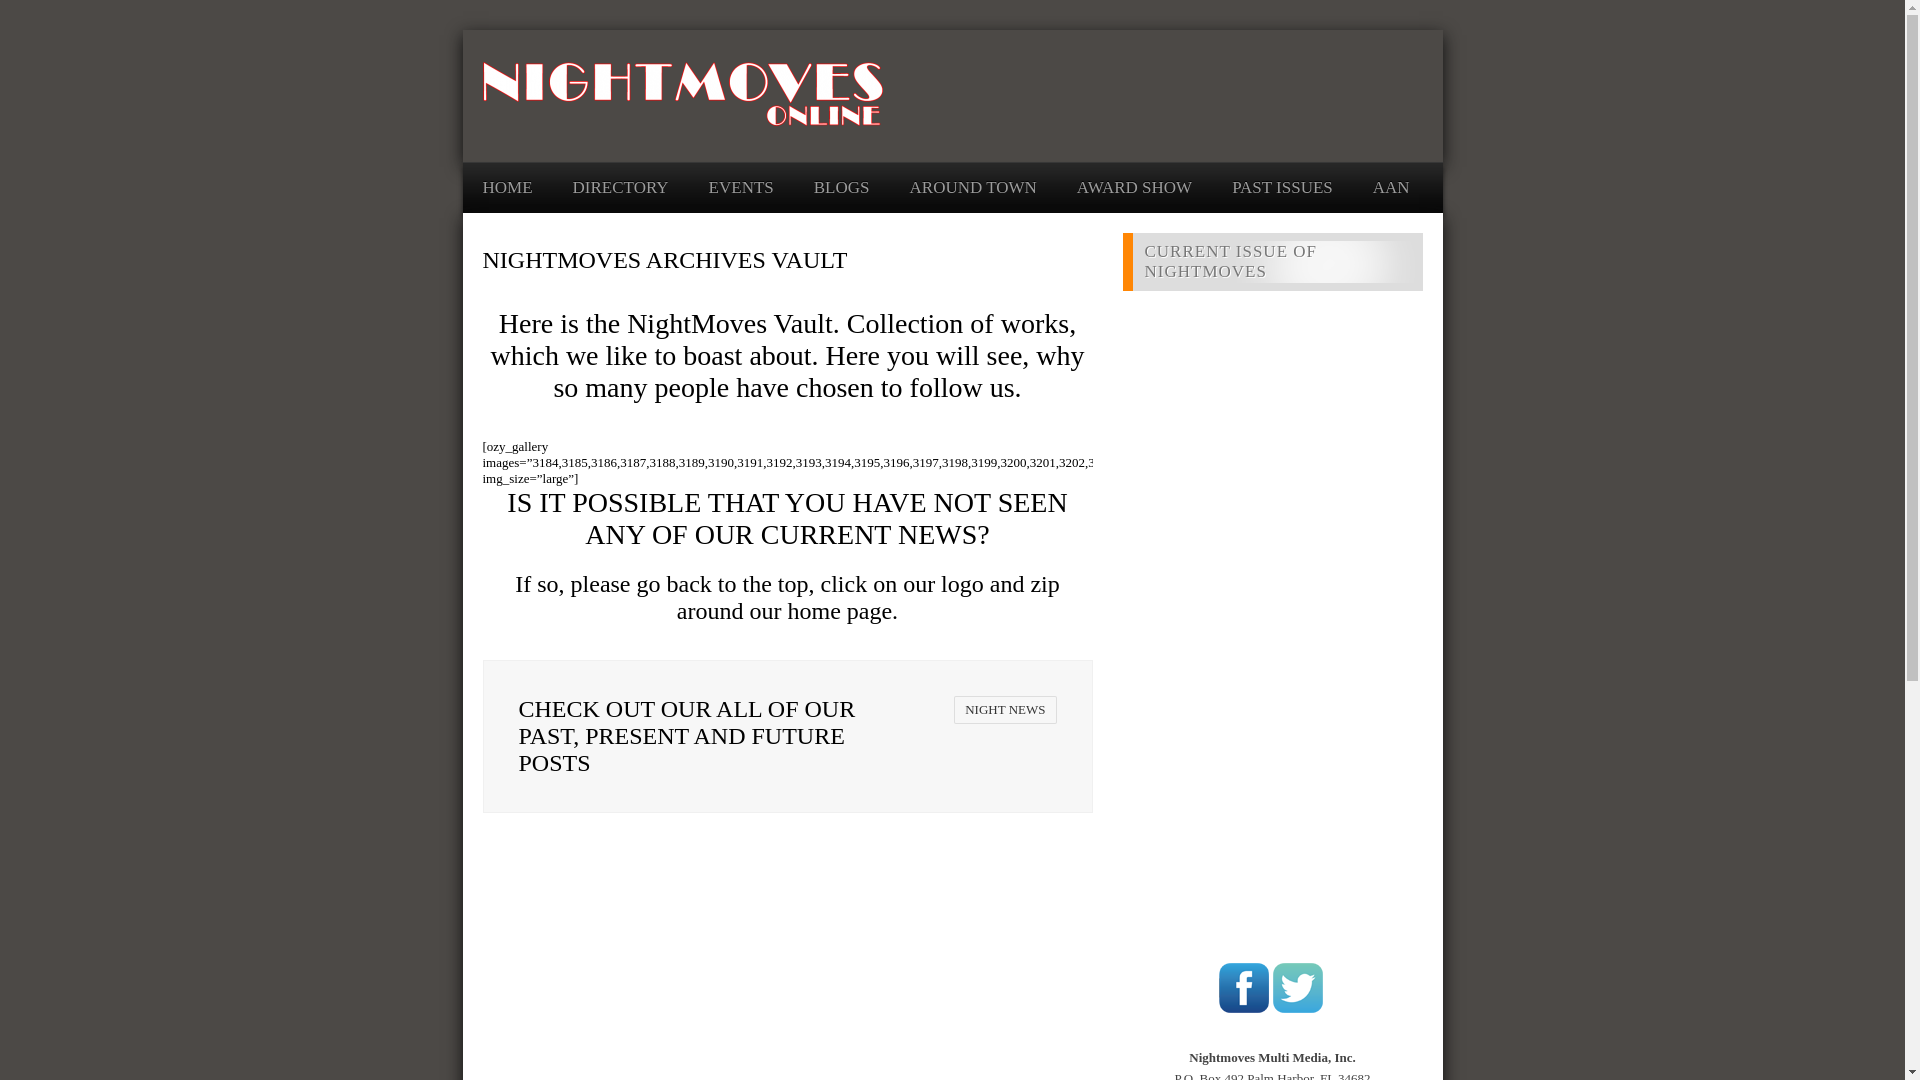  What do you see at coordinates (1134, 187) in the screenshot?
I see `AWARD SHOW` at bounding box center [1134, 187].